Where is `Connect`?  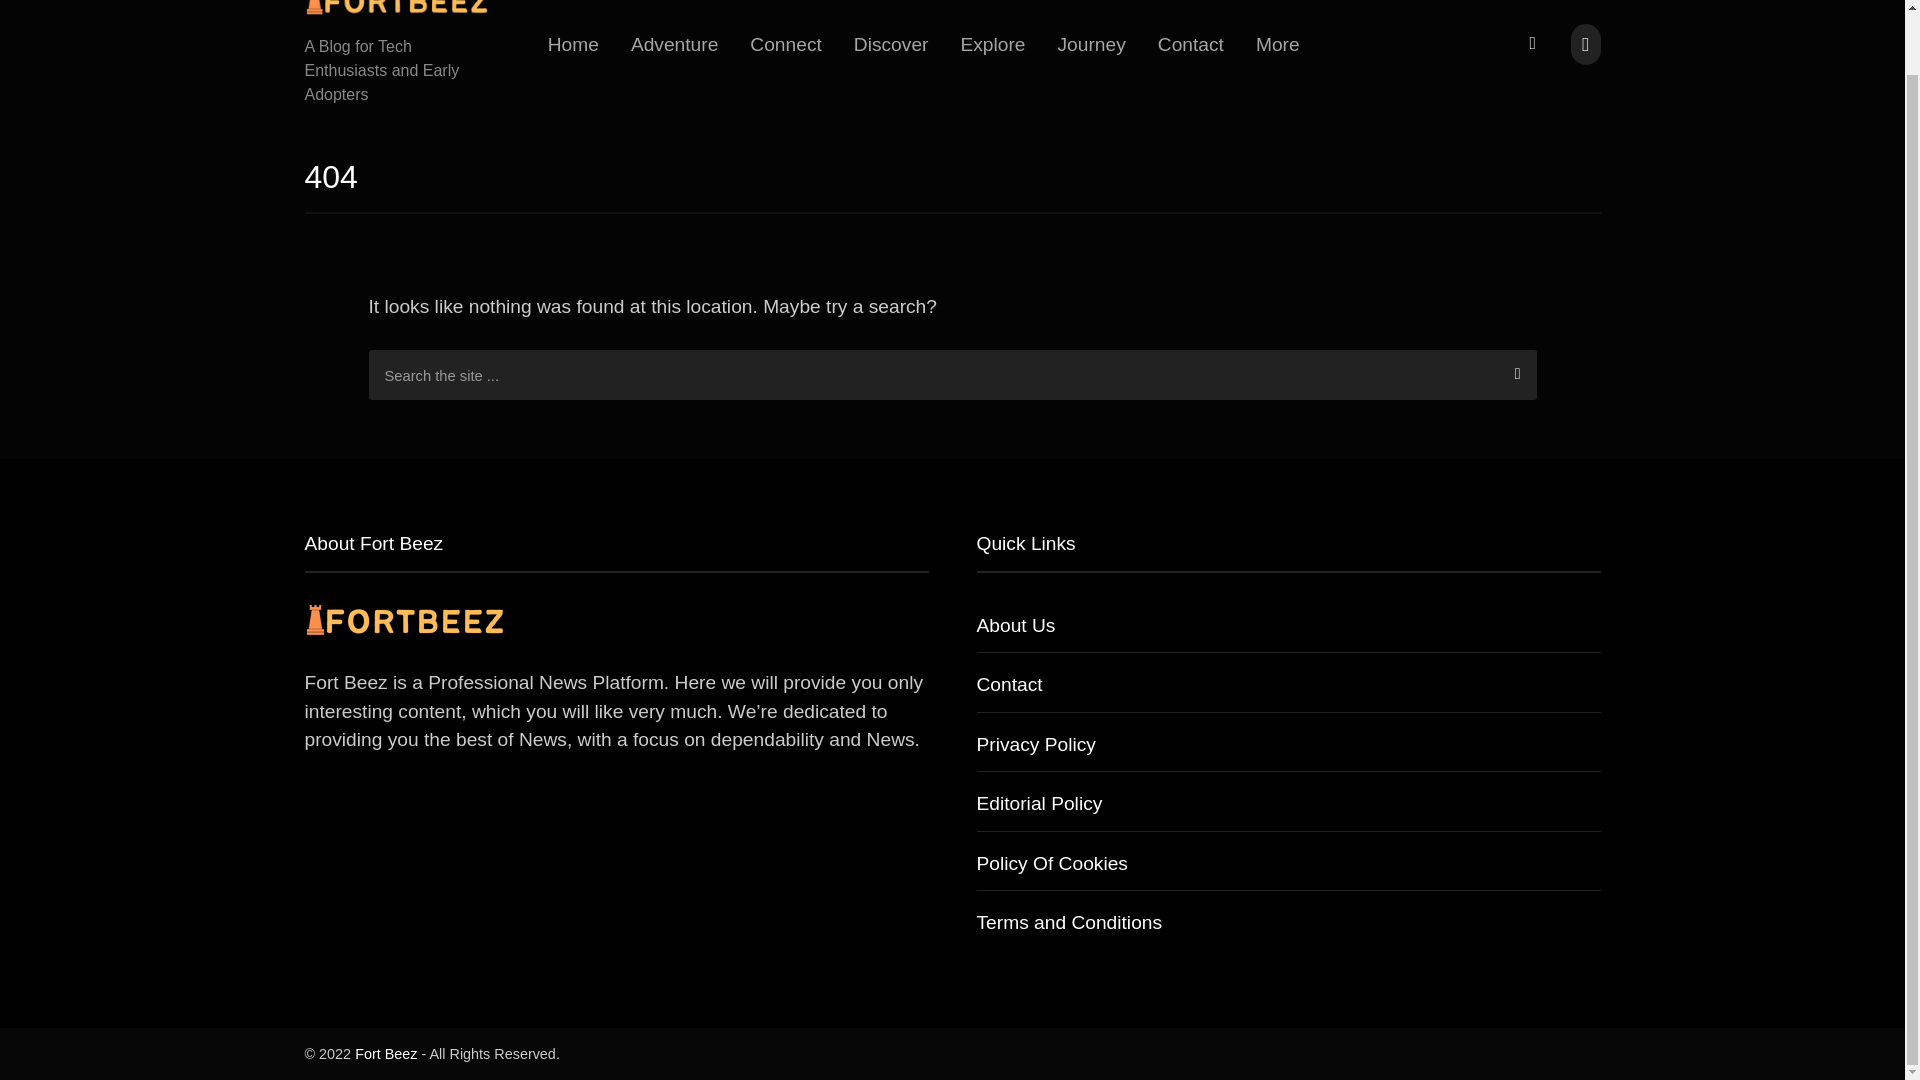 Connect is located at coordinates (785, 44).